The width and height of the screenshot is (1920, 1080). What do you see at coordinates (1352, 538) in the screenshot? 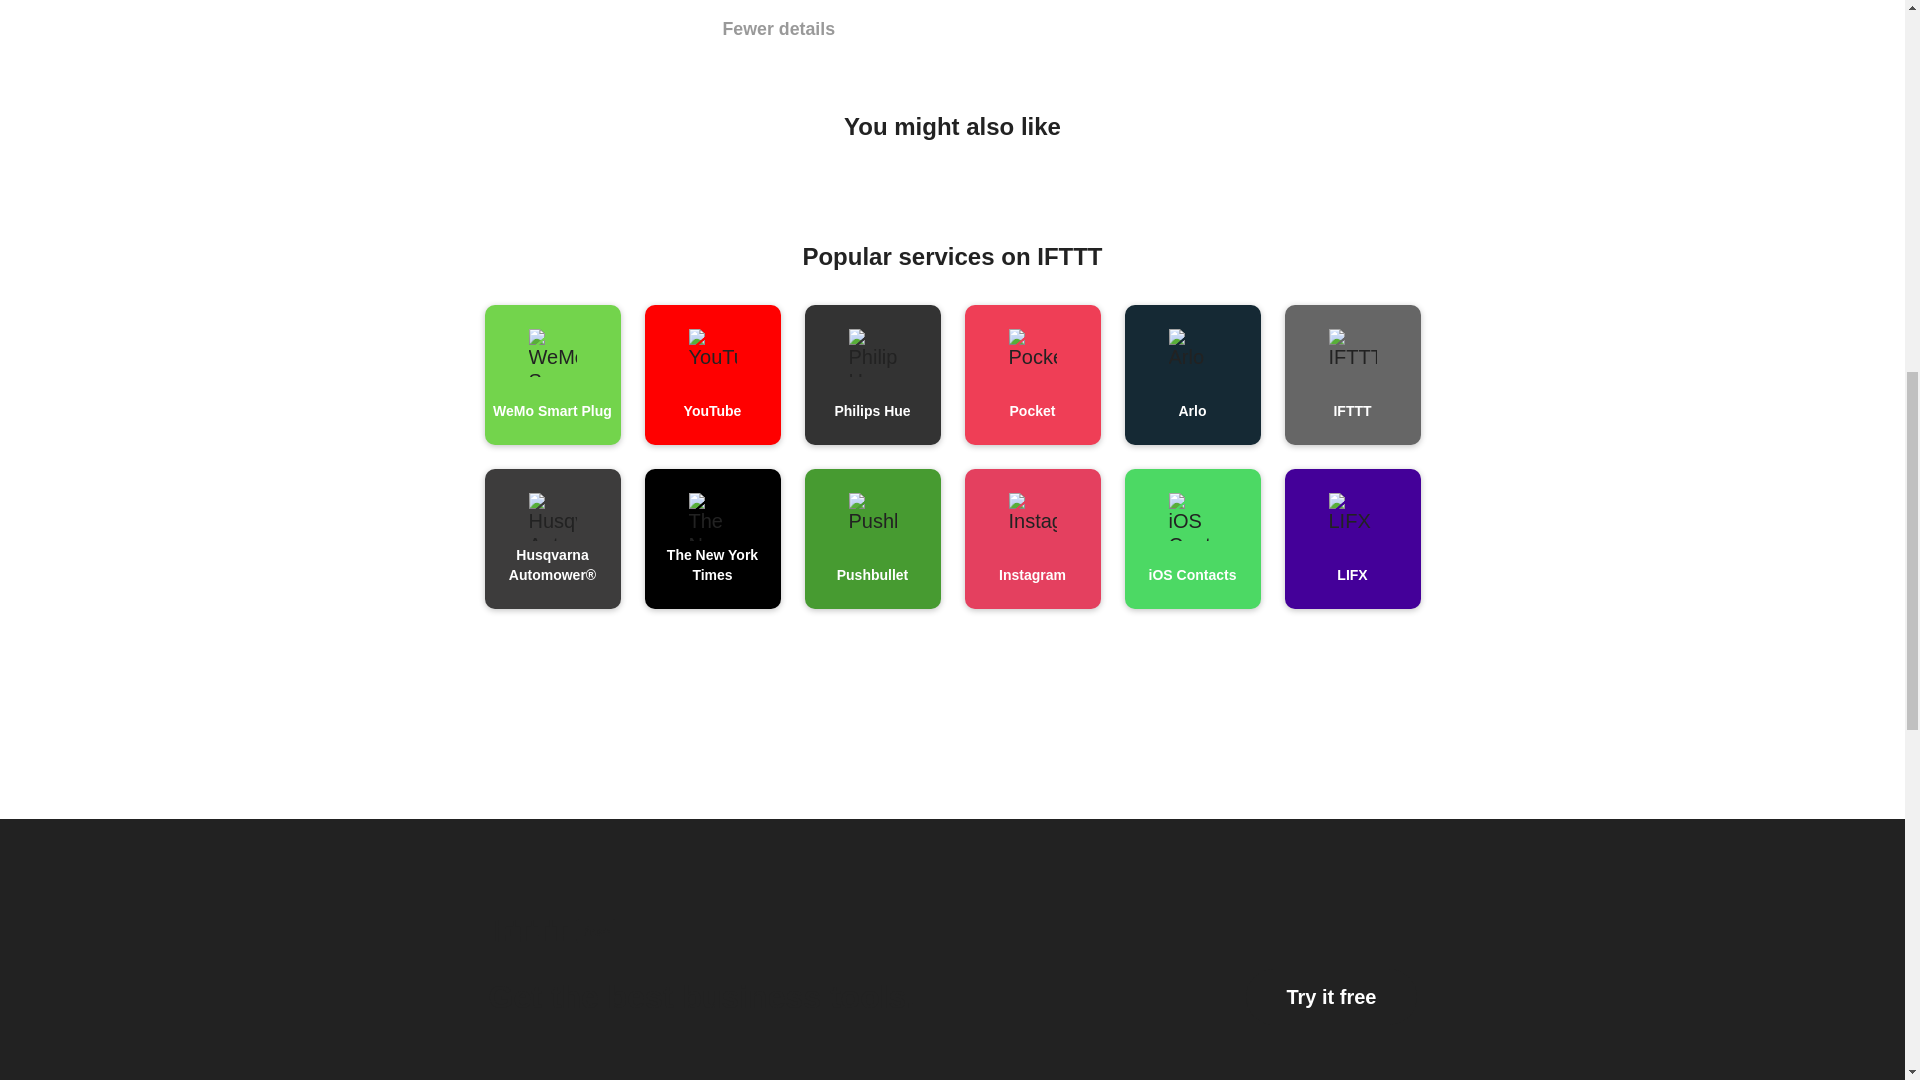
I see `LIFX` at bounding box center [1352, 538].